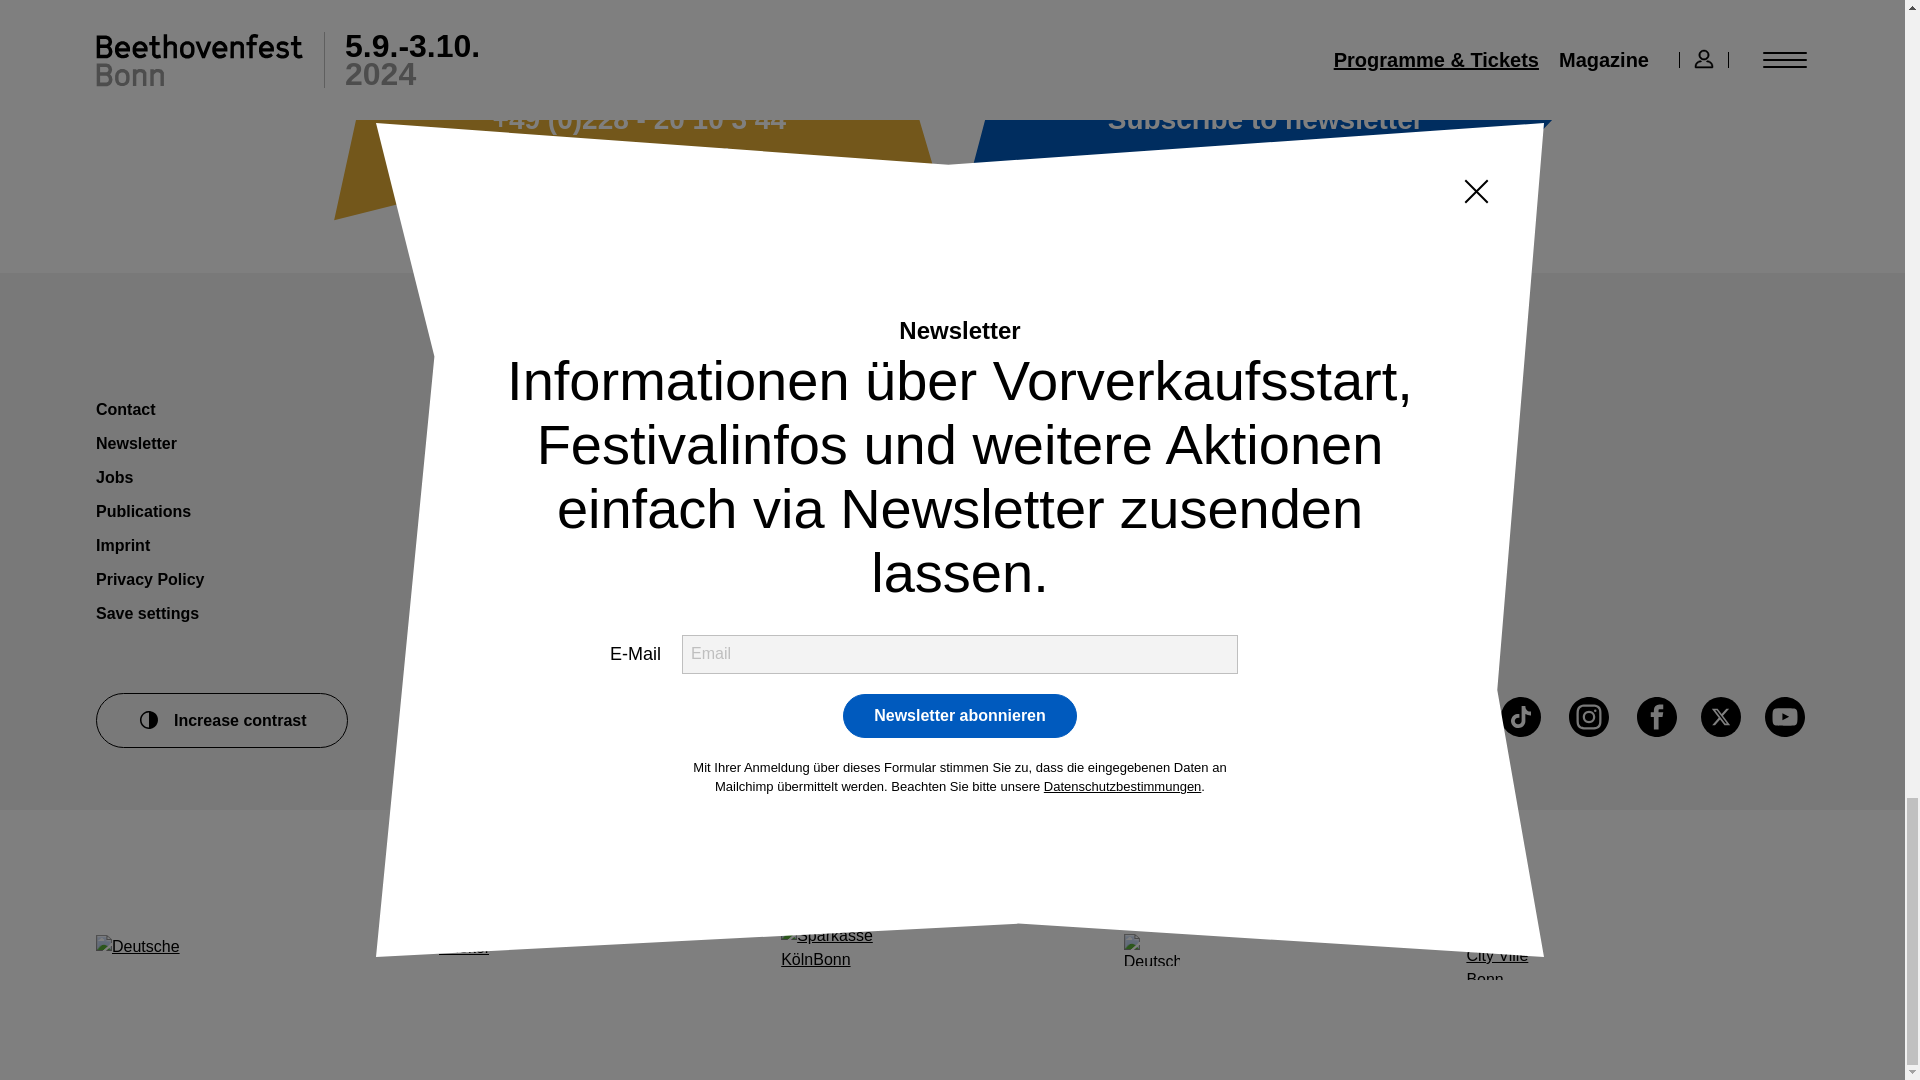  I want to click on Calls for Submissions, so click(524, 477).